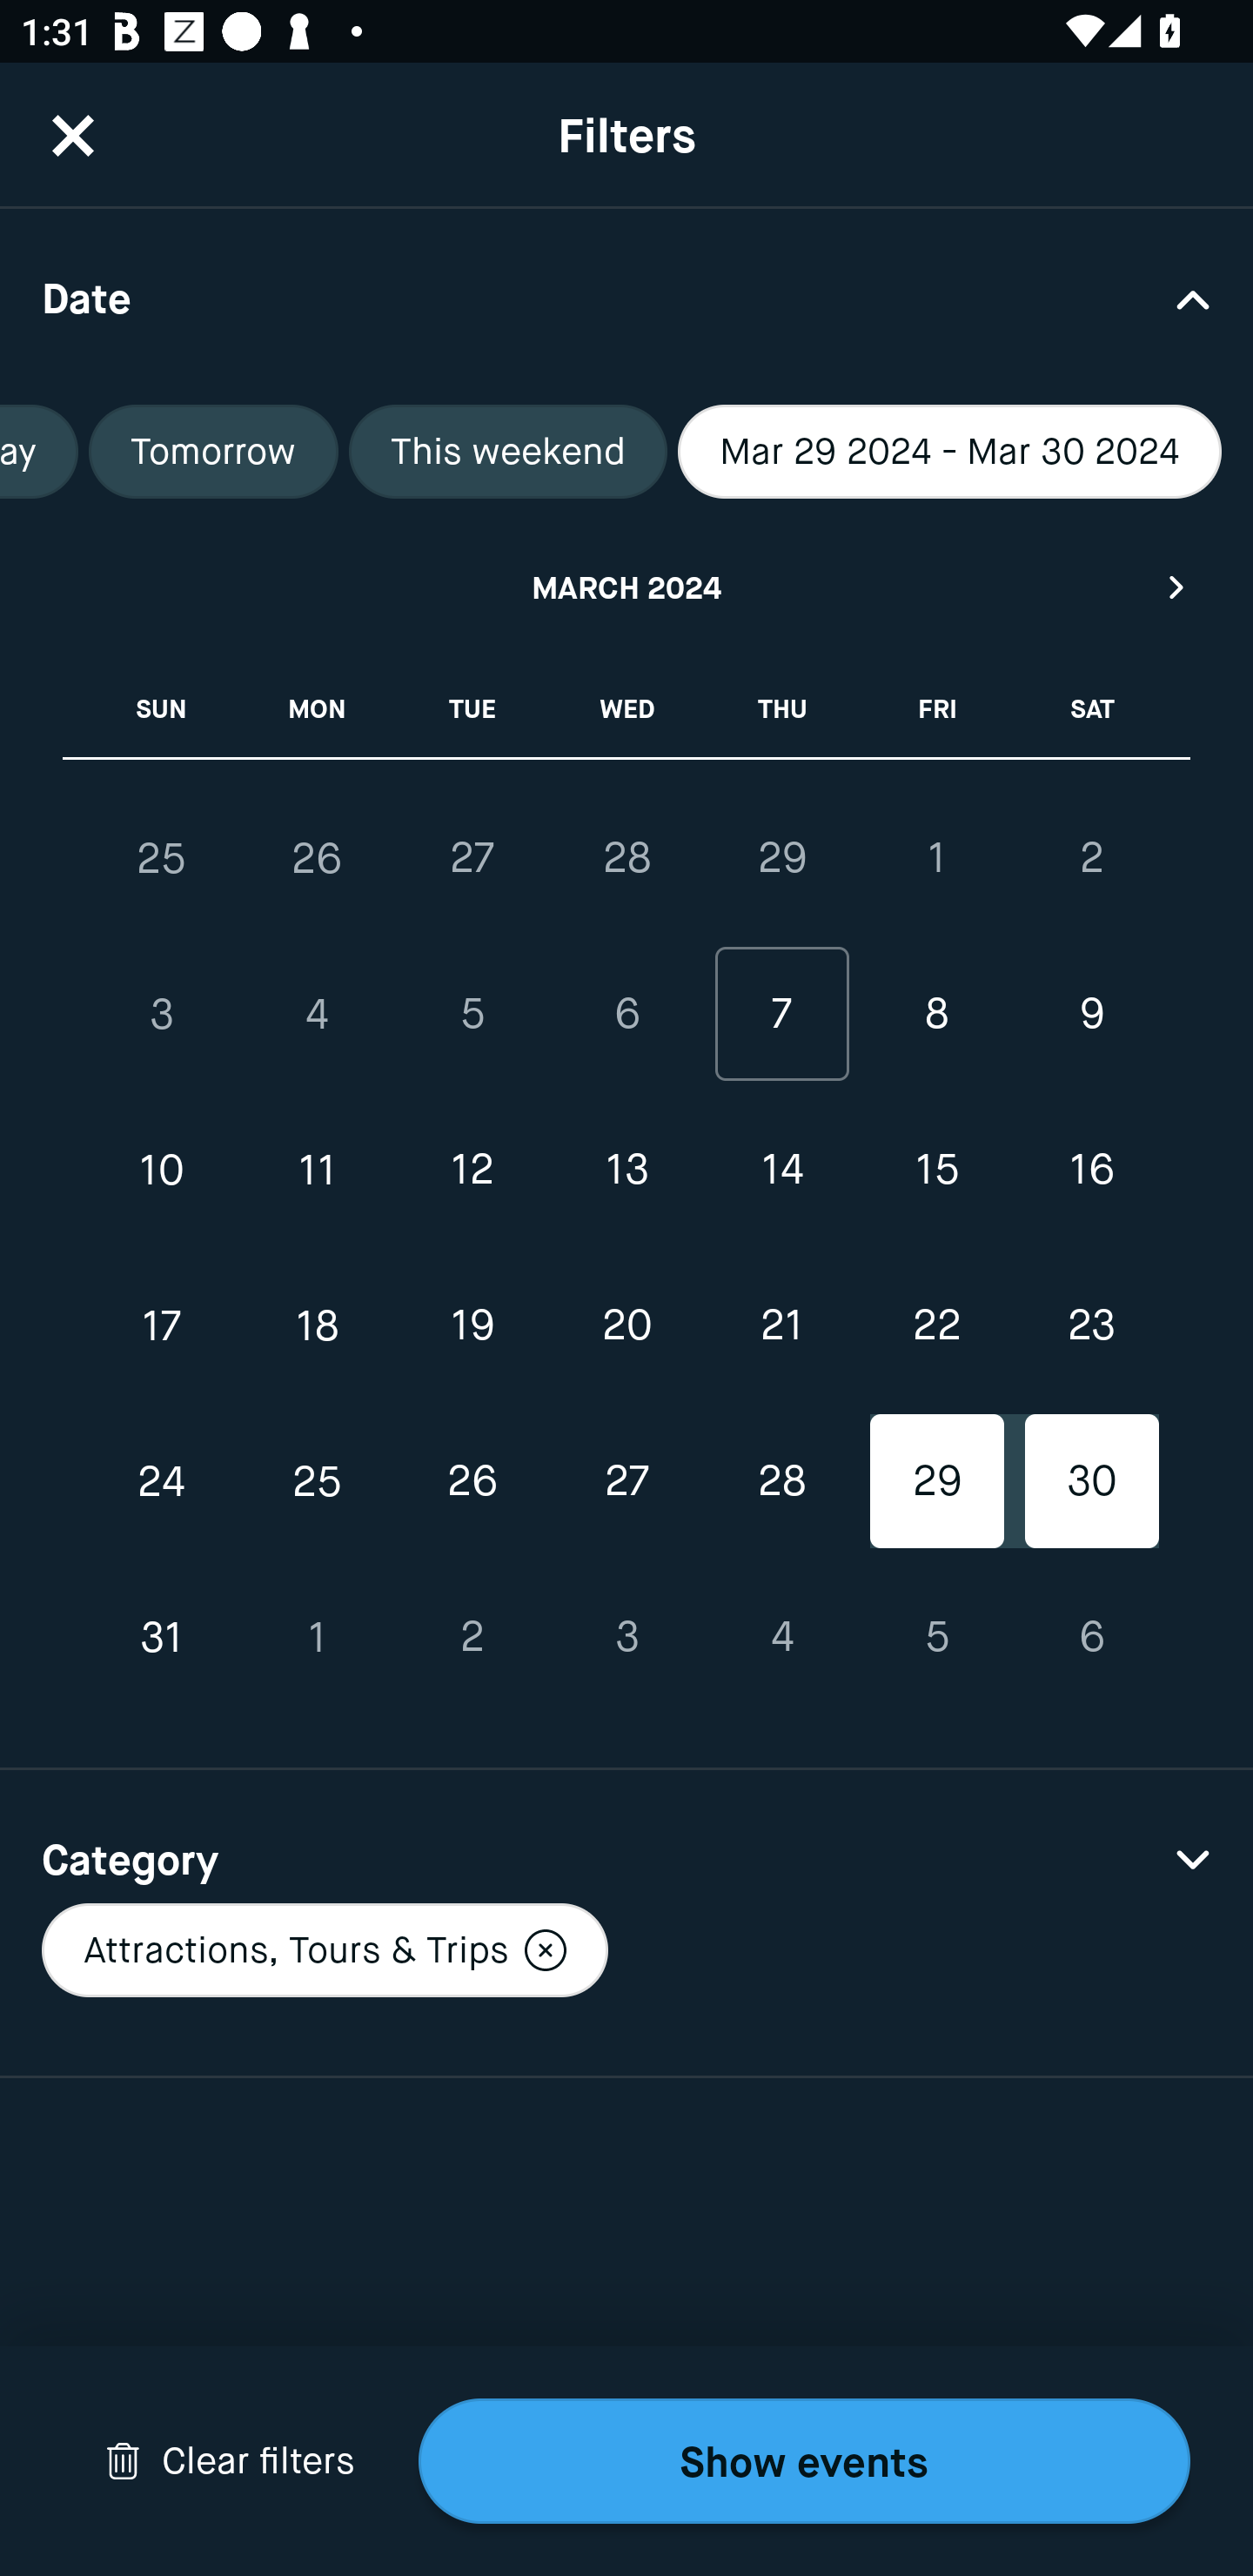 The width and height of the screenshot is (1253, 2576). I want to click on This weekend, so click(508, 452).